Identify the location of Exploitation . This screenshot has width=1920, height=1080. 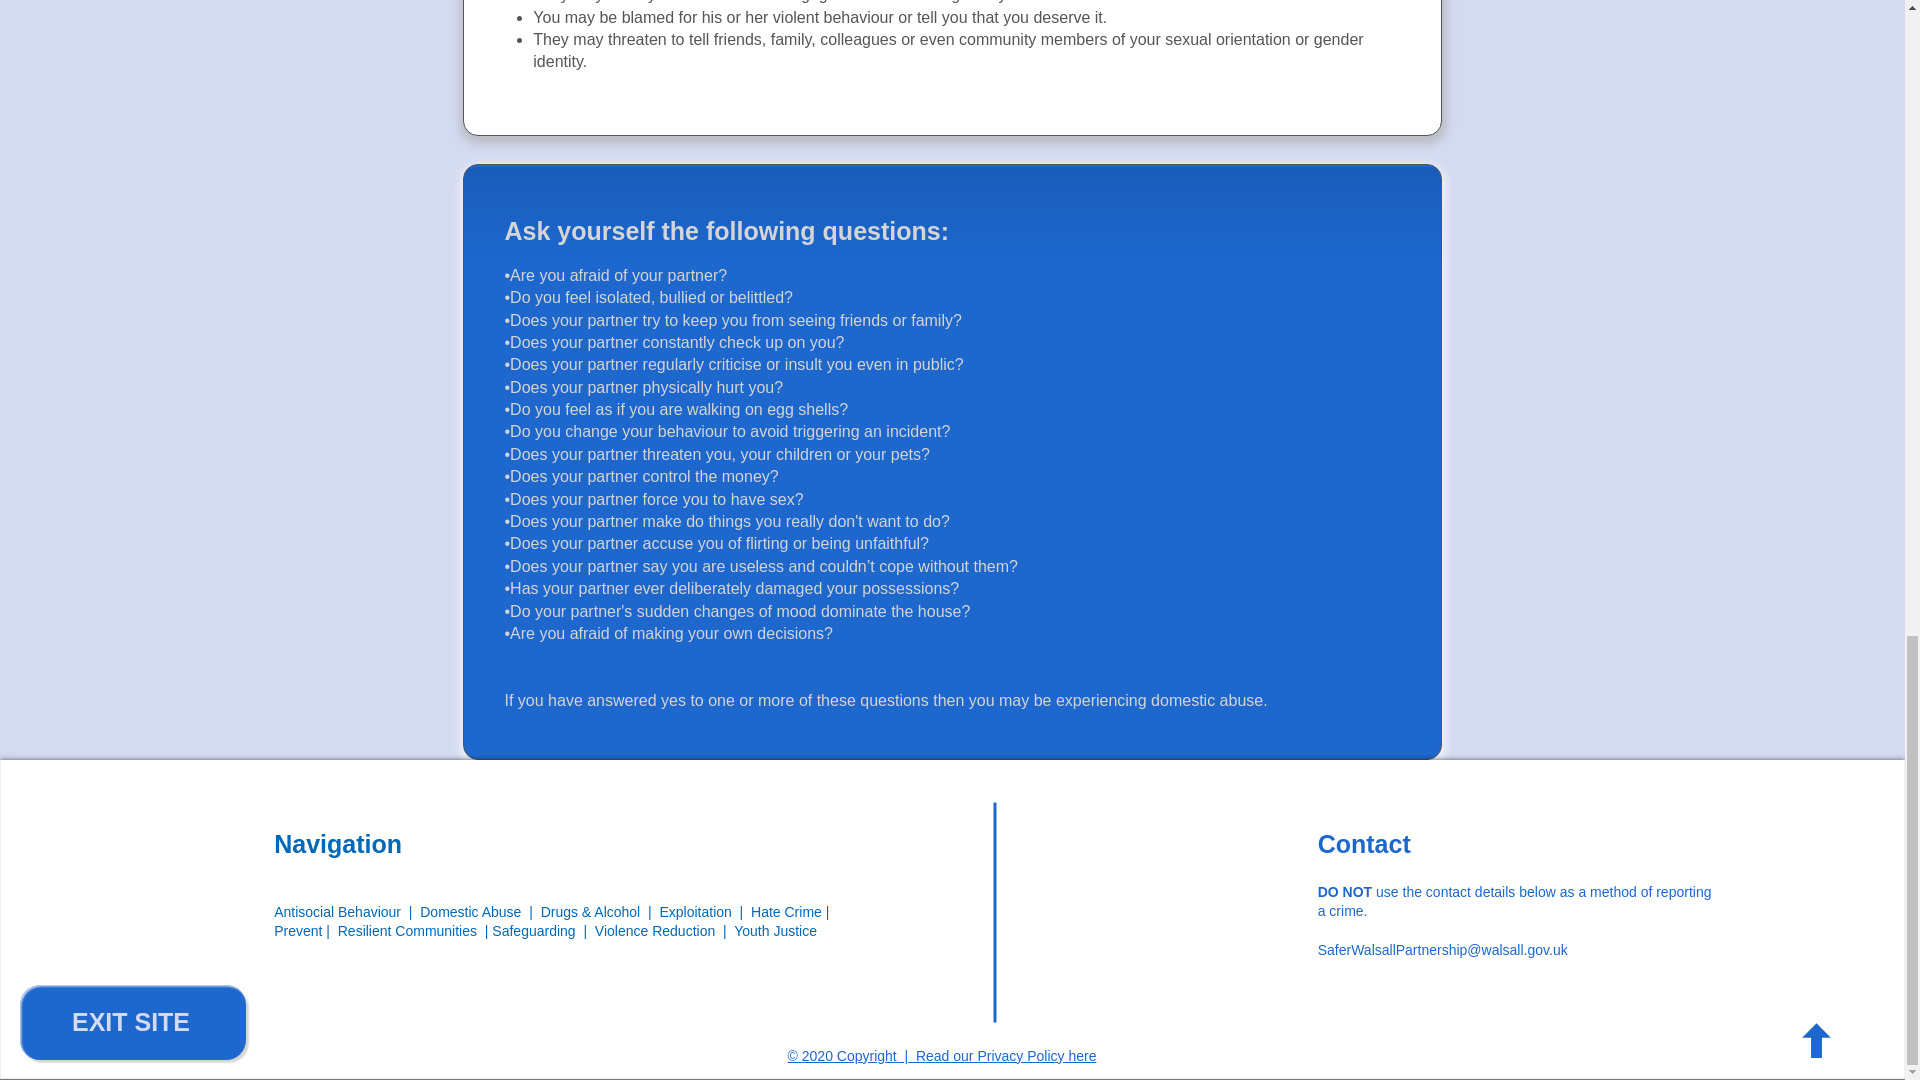
(698, 912).